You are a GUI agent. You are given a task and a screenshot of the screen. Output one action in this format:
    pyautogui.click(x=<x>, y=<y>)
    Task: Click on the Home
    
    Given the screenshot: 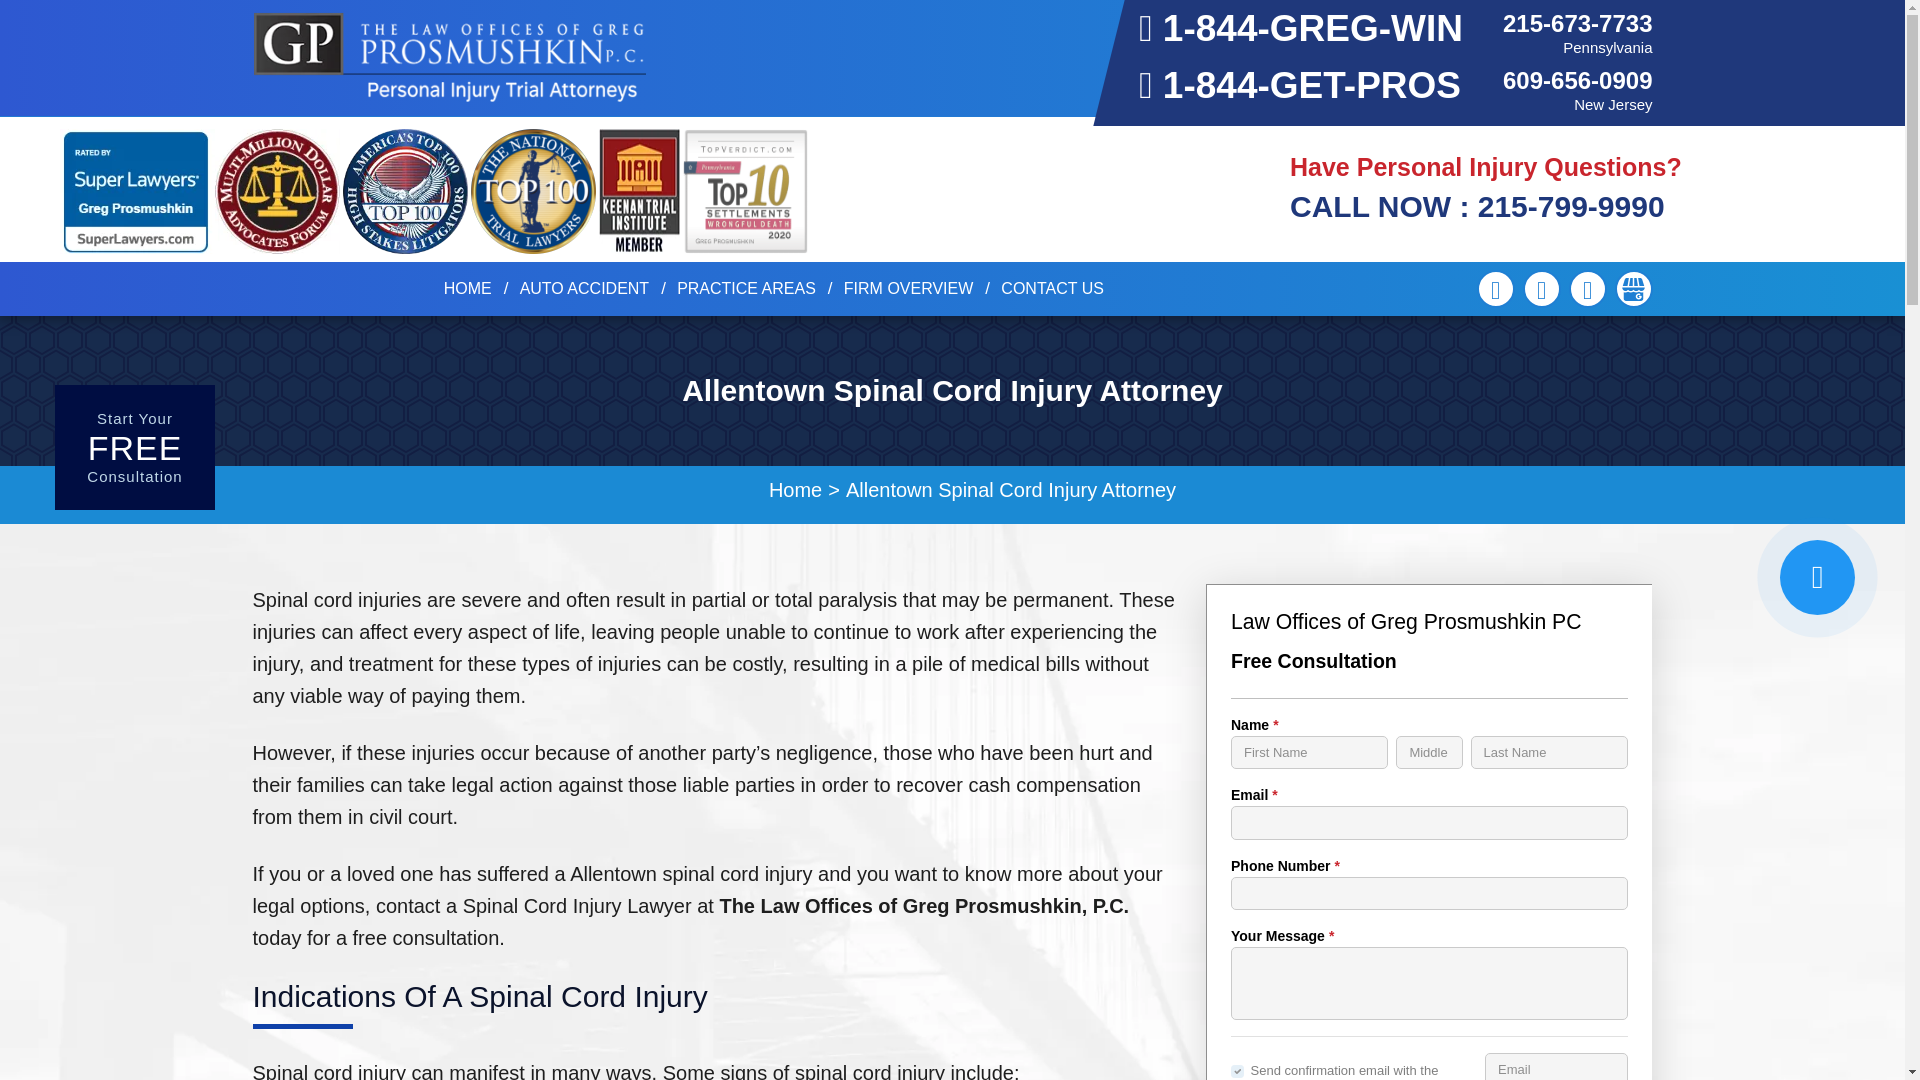 What is the action you would take?
    pyautogui.click(x=467, y=288)
    